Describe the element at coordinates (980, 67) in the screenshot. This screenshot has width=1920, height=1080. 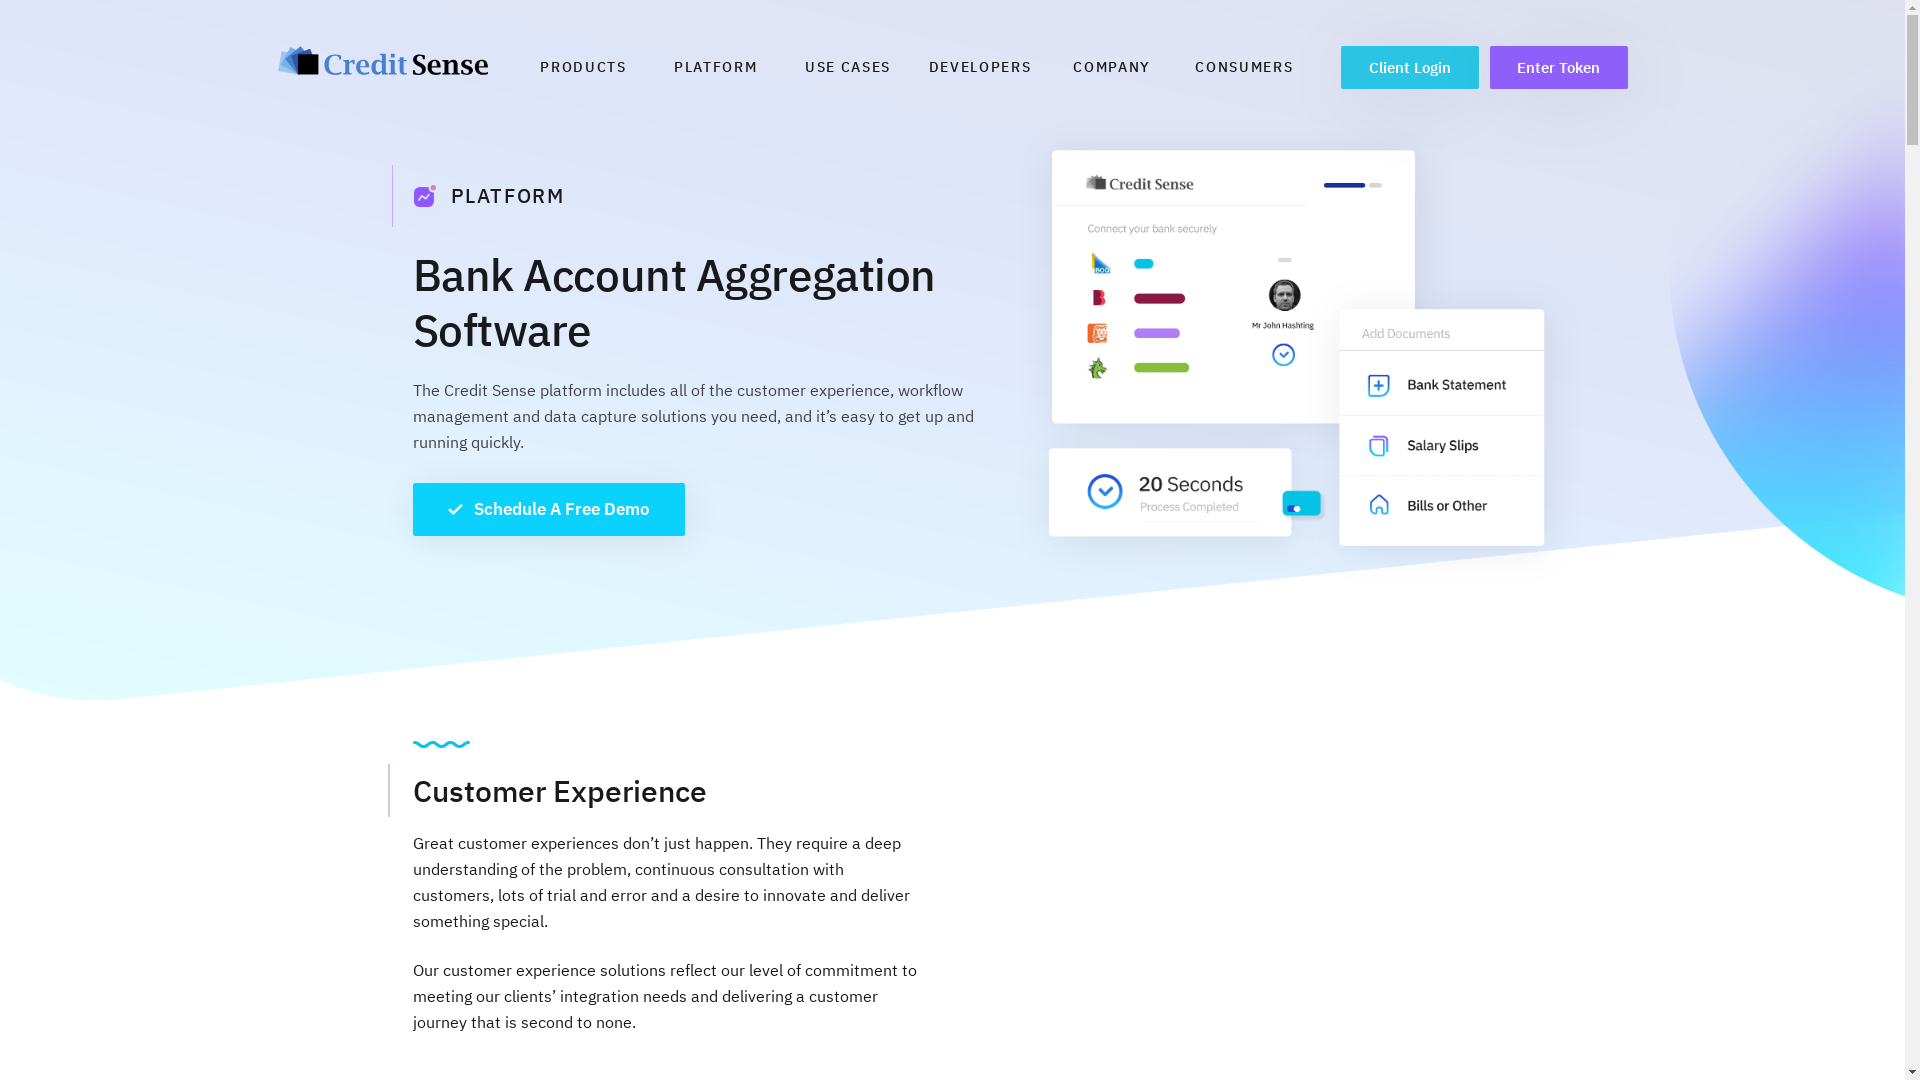
I see `DEVELOPERS` at that location.